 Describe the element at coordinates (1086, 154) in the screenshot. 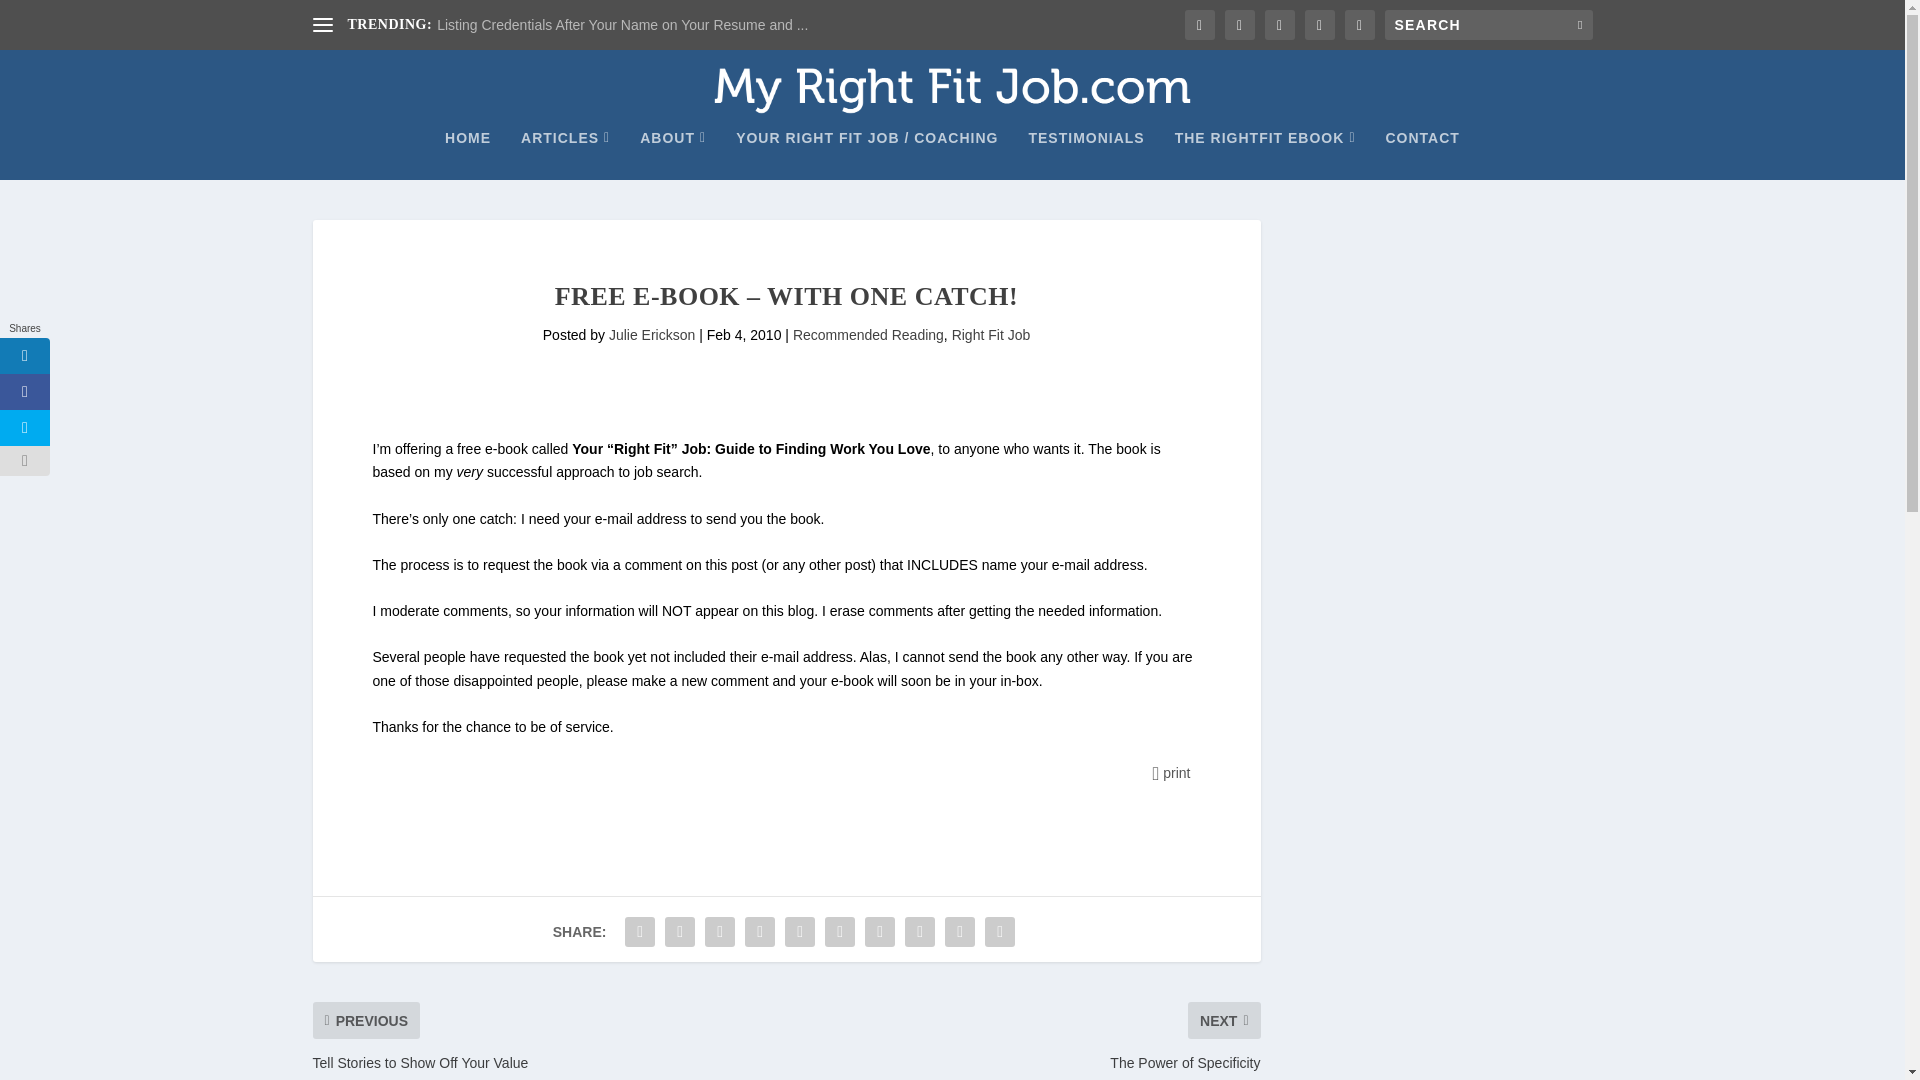

I see `TESTIMONIALS` at that location.